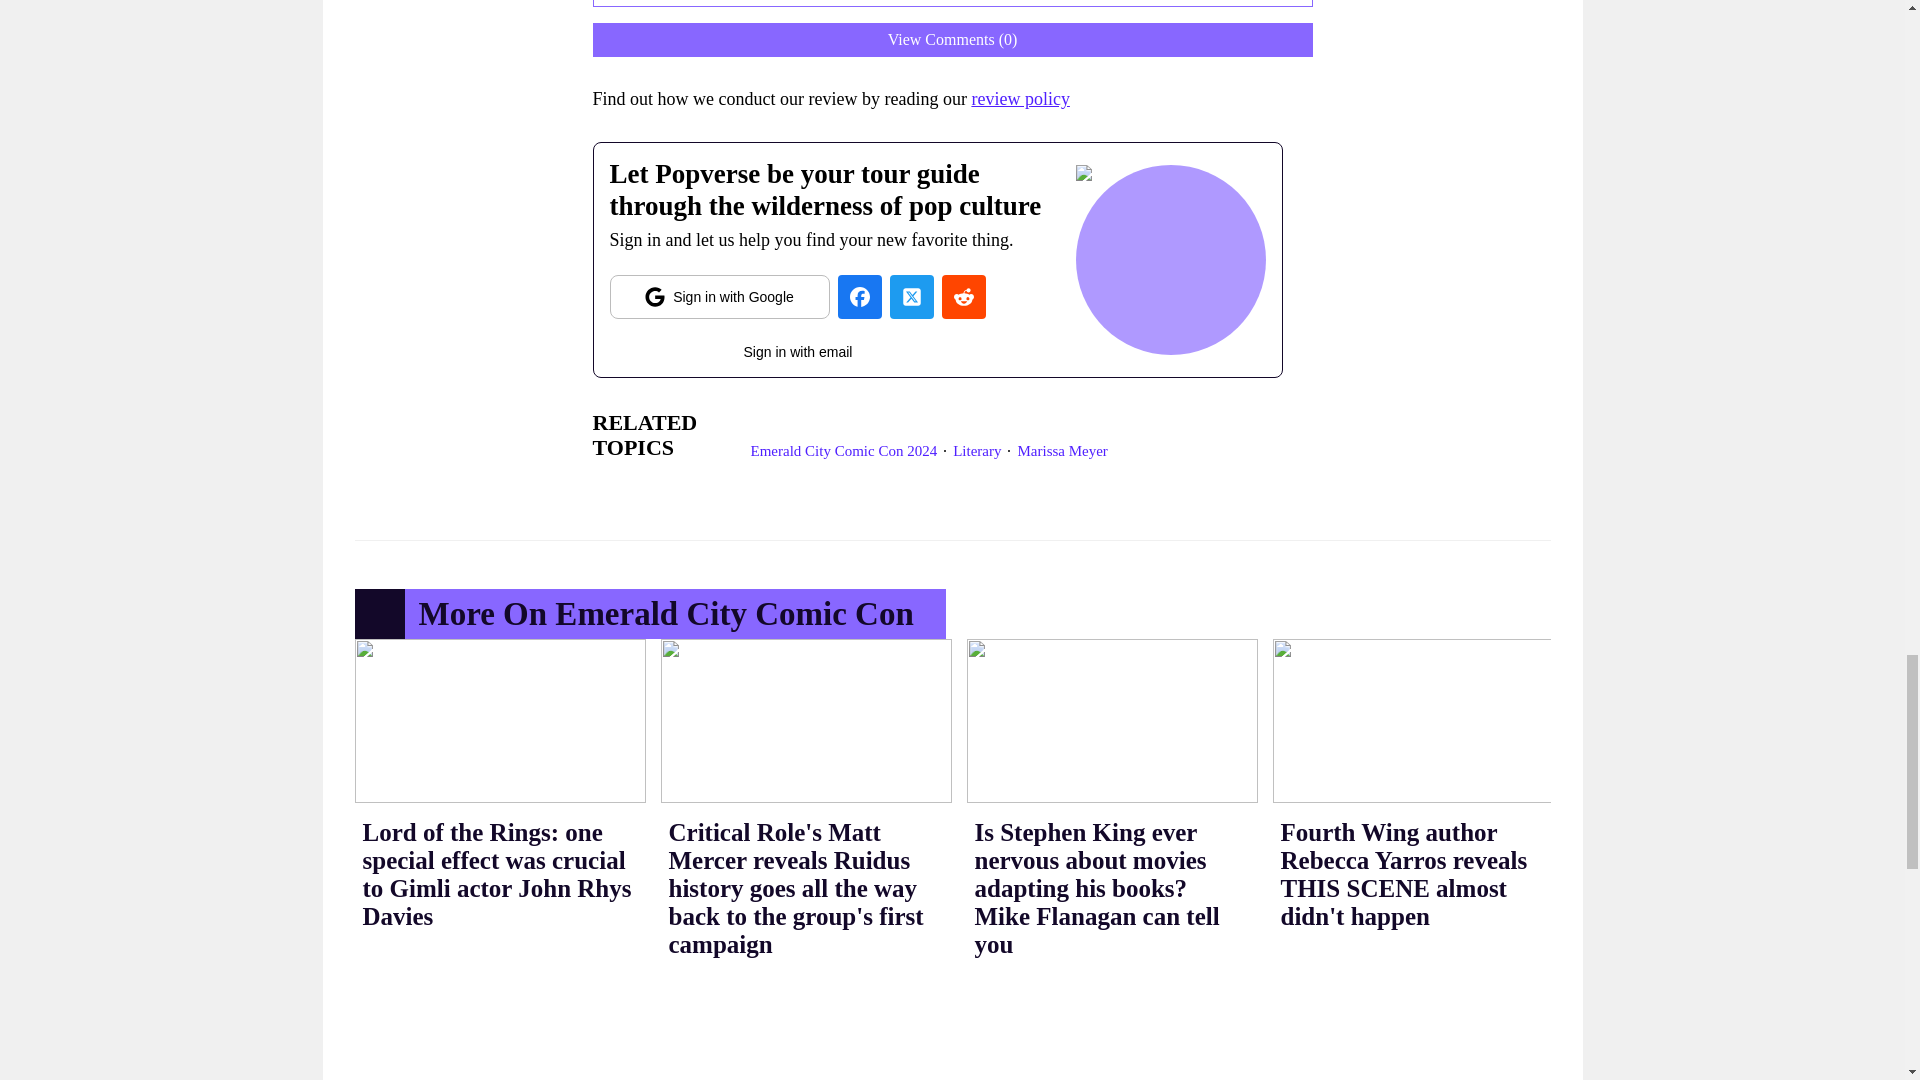 This screenshot has height=1080, width=1920. I want to click on Sign in with Google, so click(720, 296).